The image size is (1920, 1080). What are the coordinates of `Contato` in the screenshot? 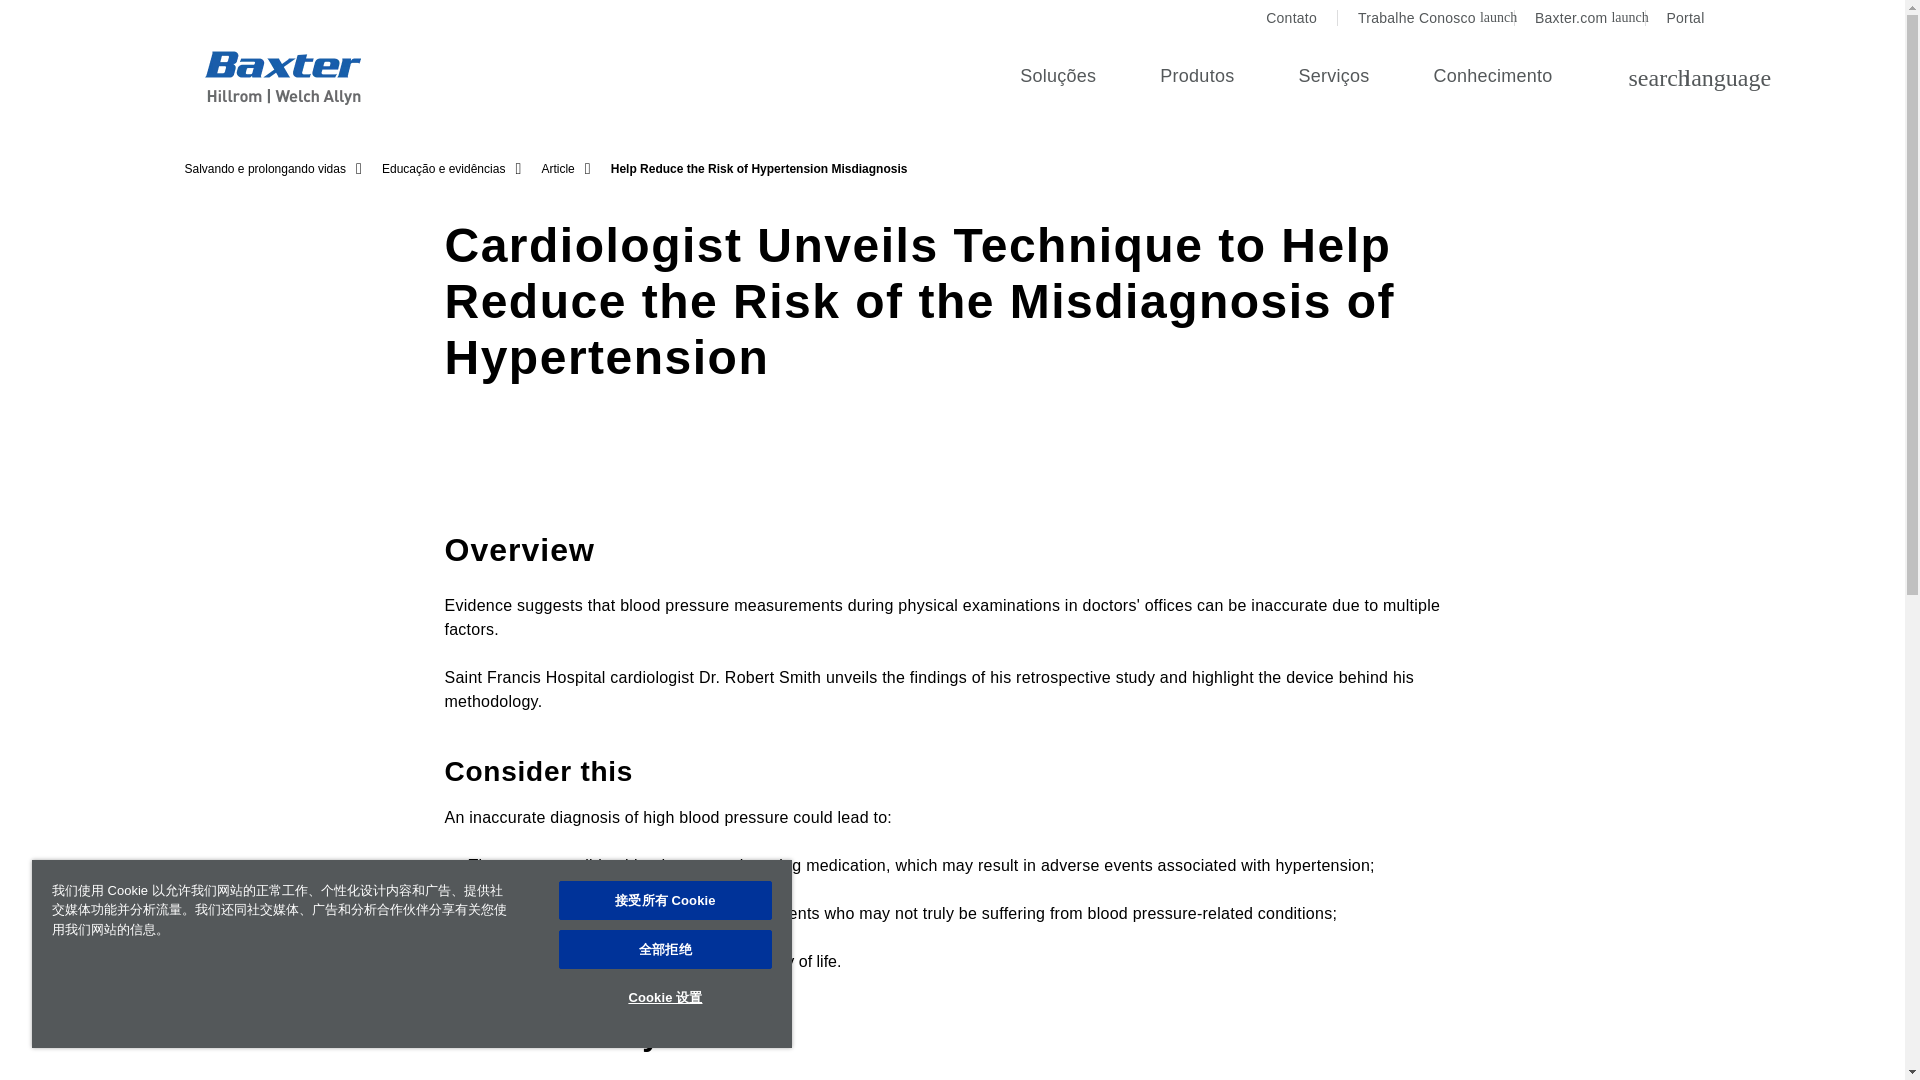 It's located at (1580, 18).